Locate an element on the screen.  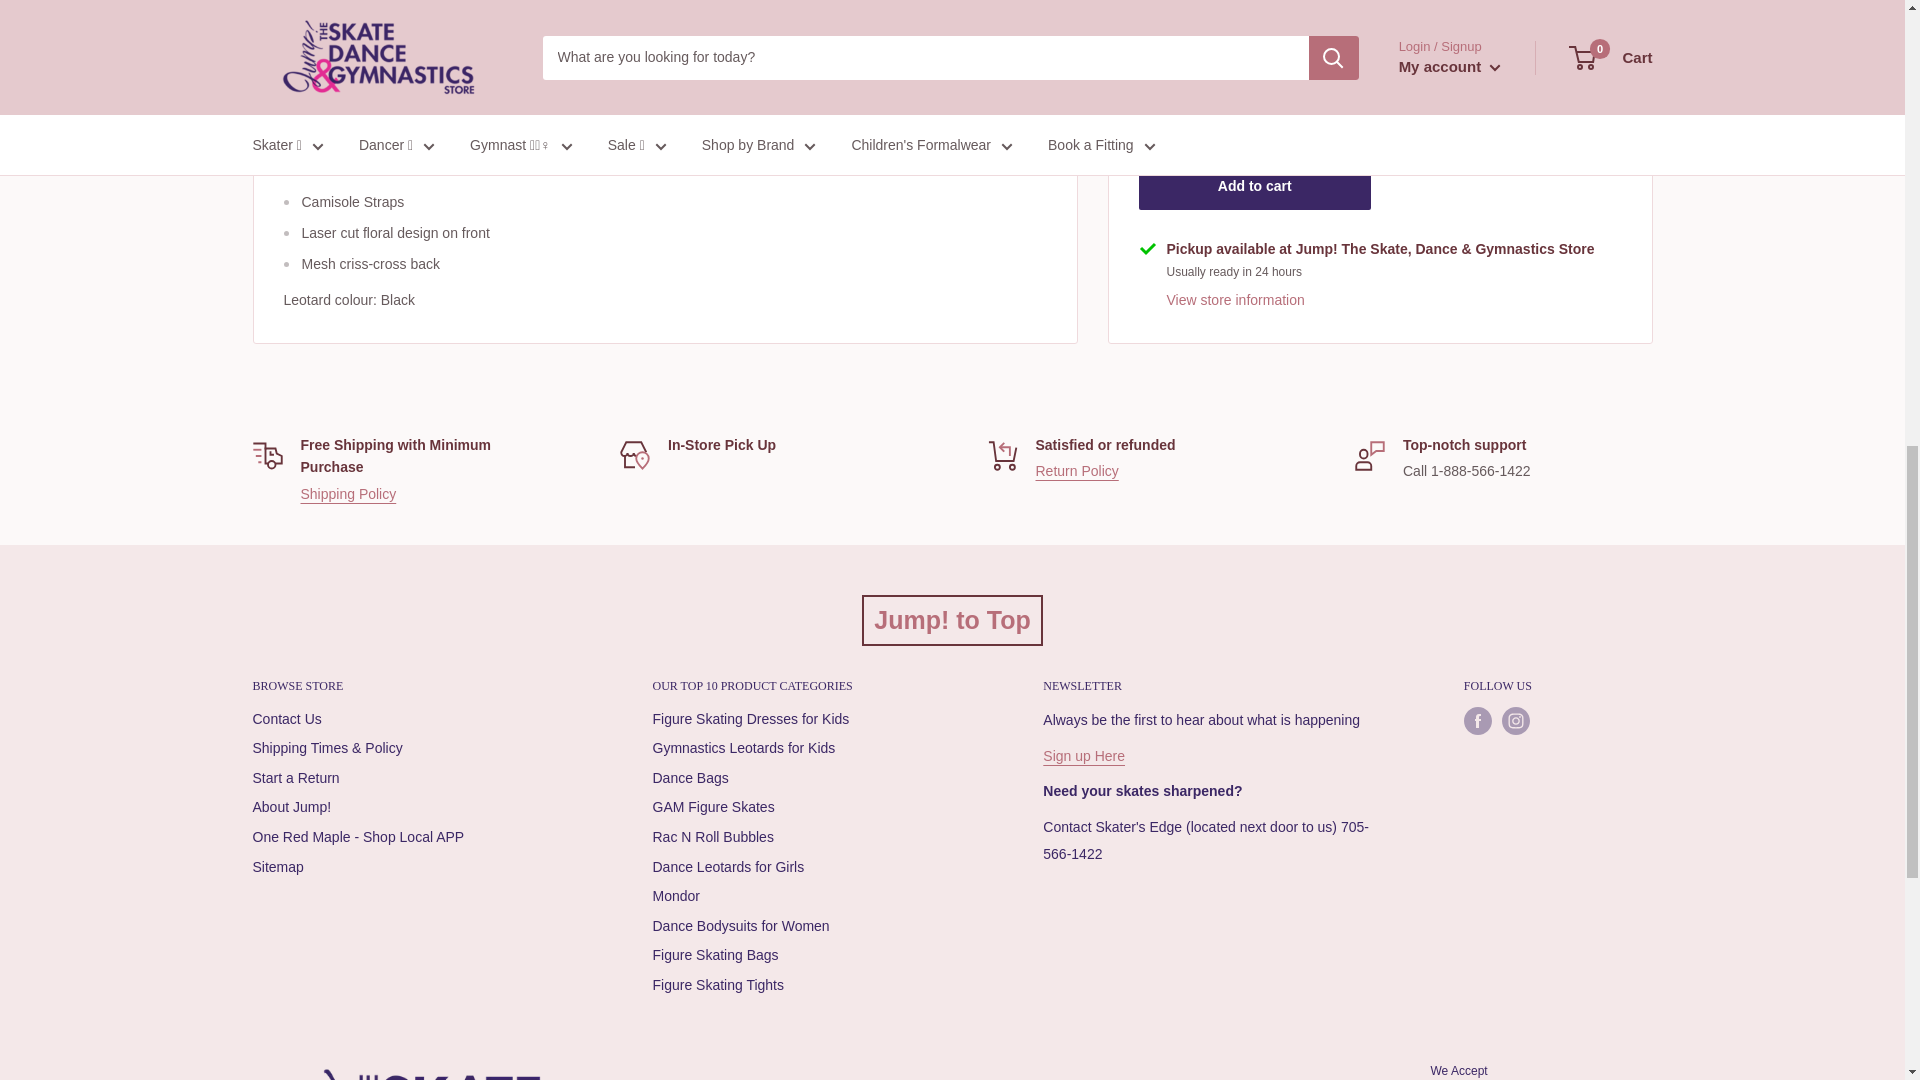
Newsletter is located at coordinates (1084, 756).